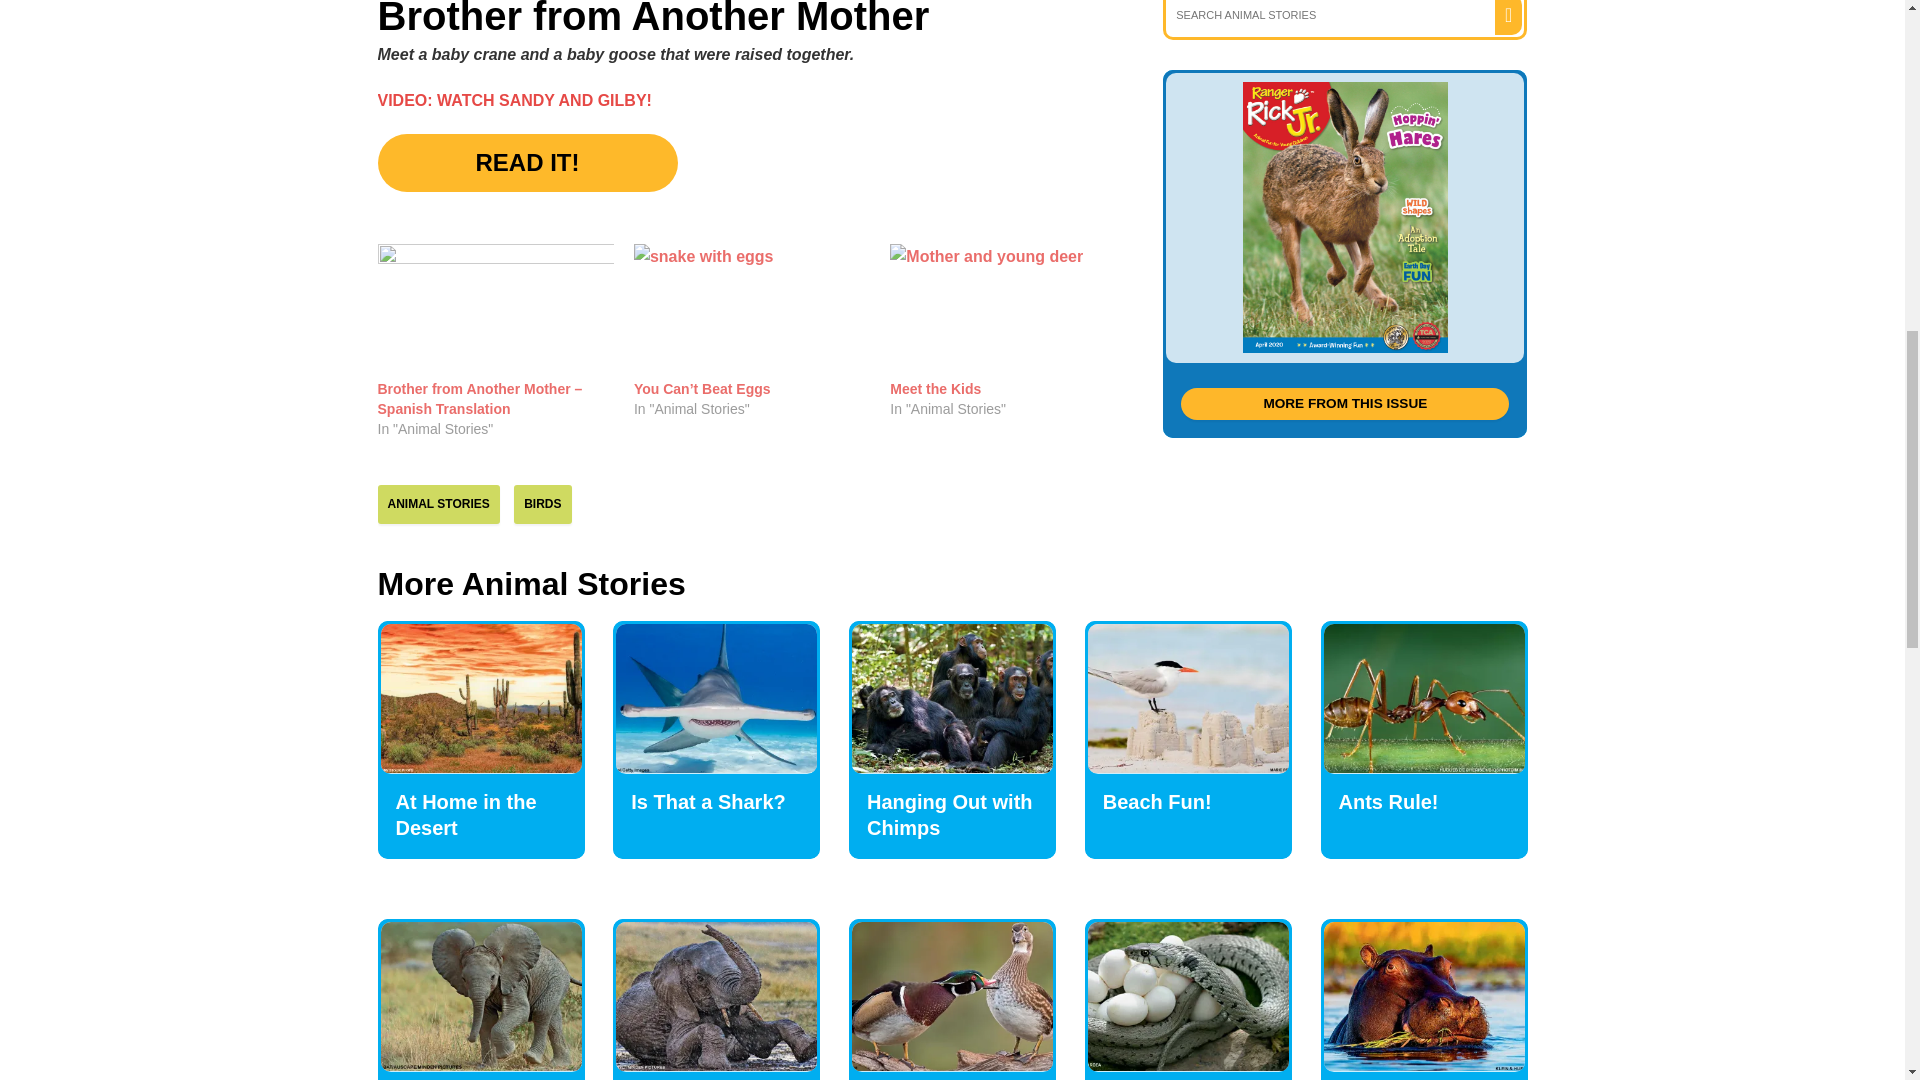 The image size is (1920, 1080). Describe the element at coordinates (438, 503) in the screenshot. I see `ANIMAL STORIES` at that location.